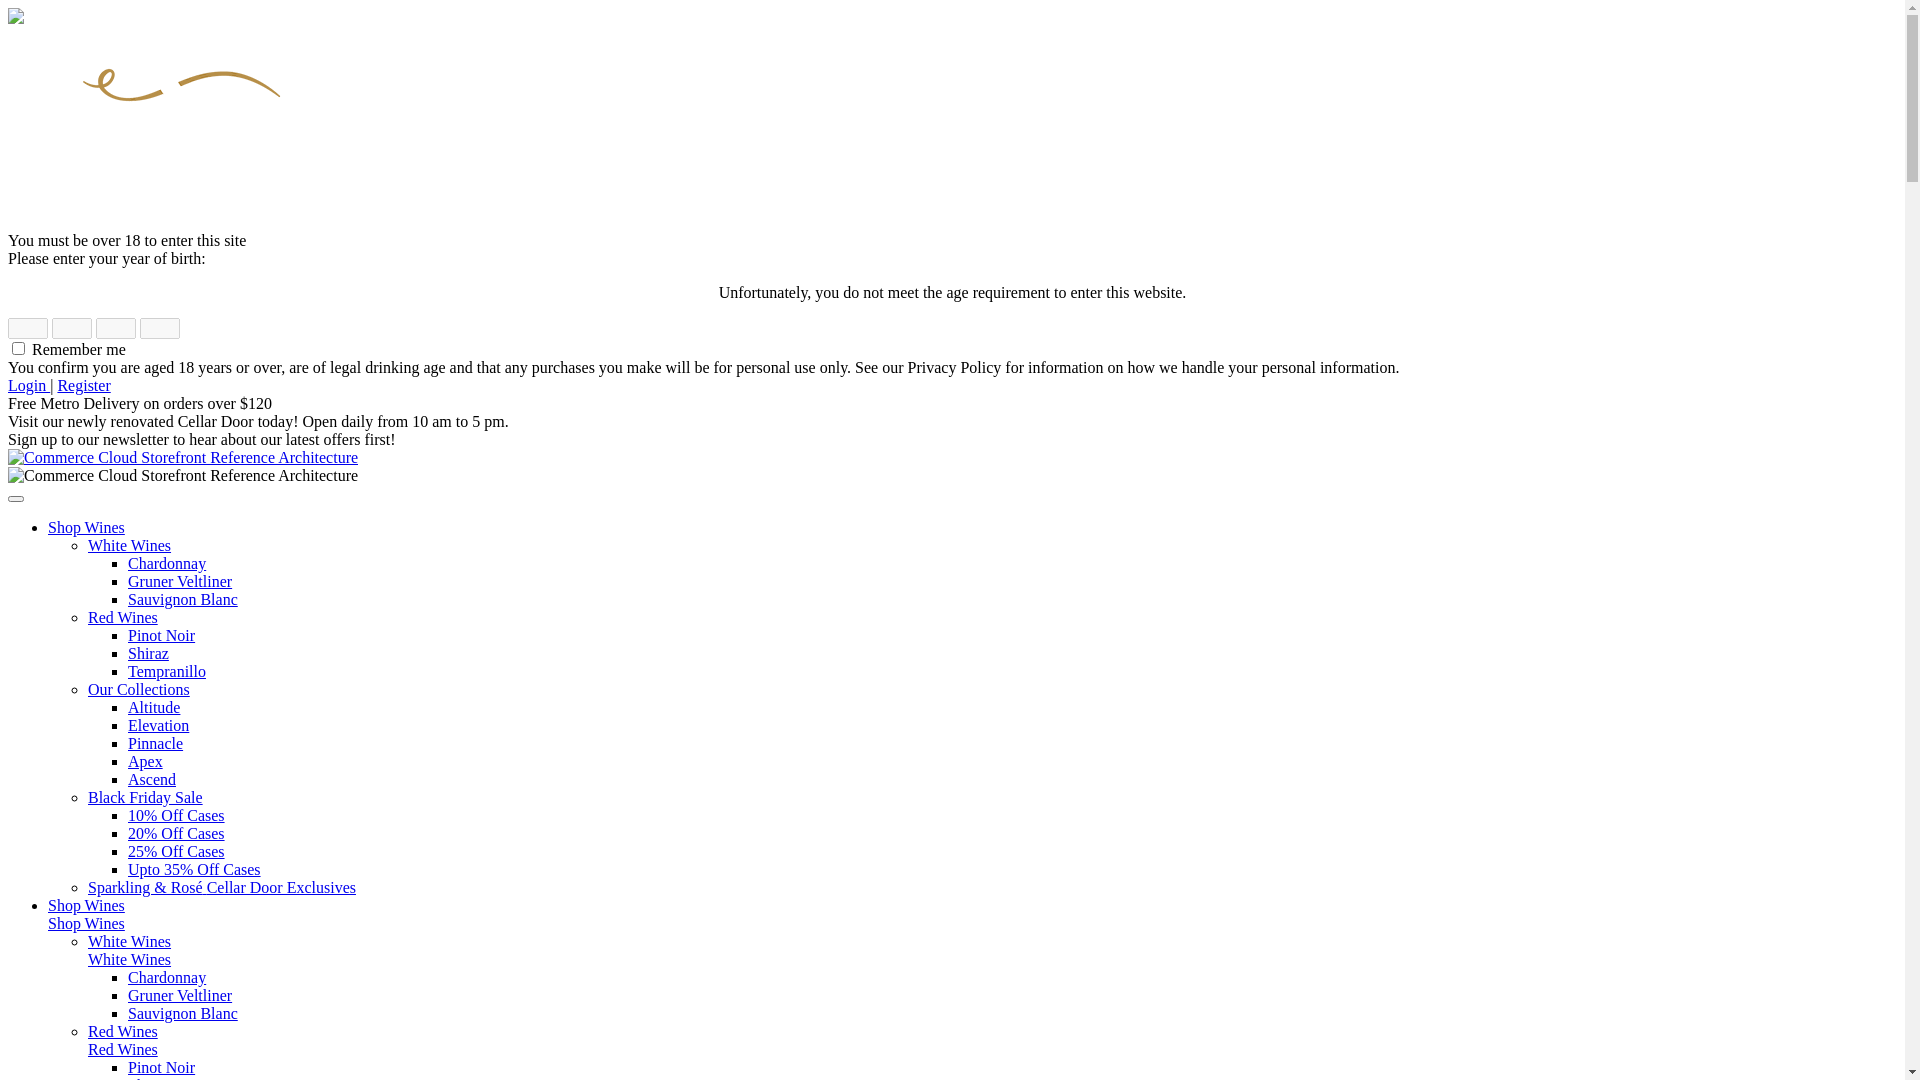 This screenshot has width=1920, height=1080. Describe the element at coordinates (162, 636) in the screenshot. I see `Pinot Noir` at that location.